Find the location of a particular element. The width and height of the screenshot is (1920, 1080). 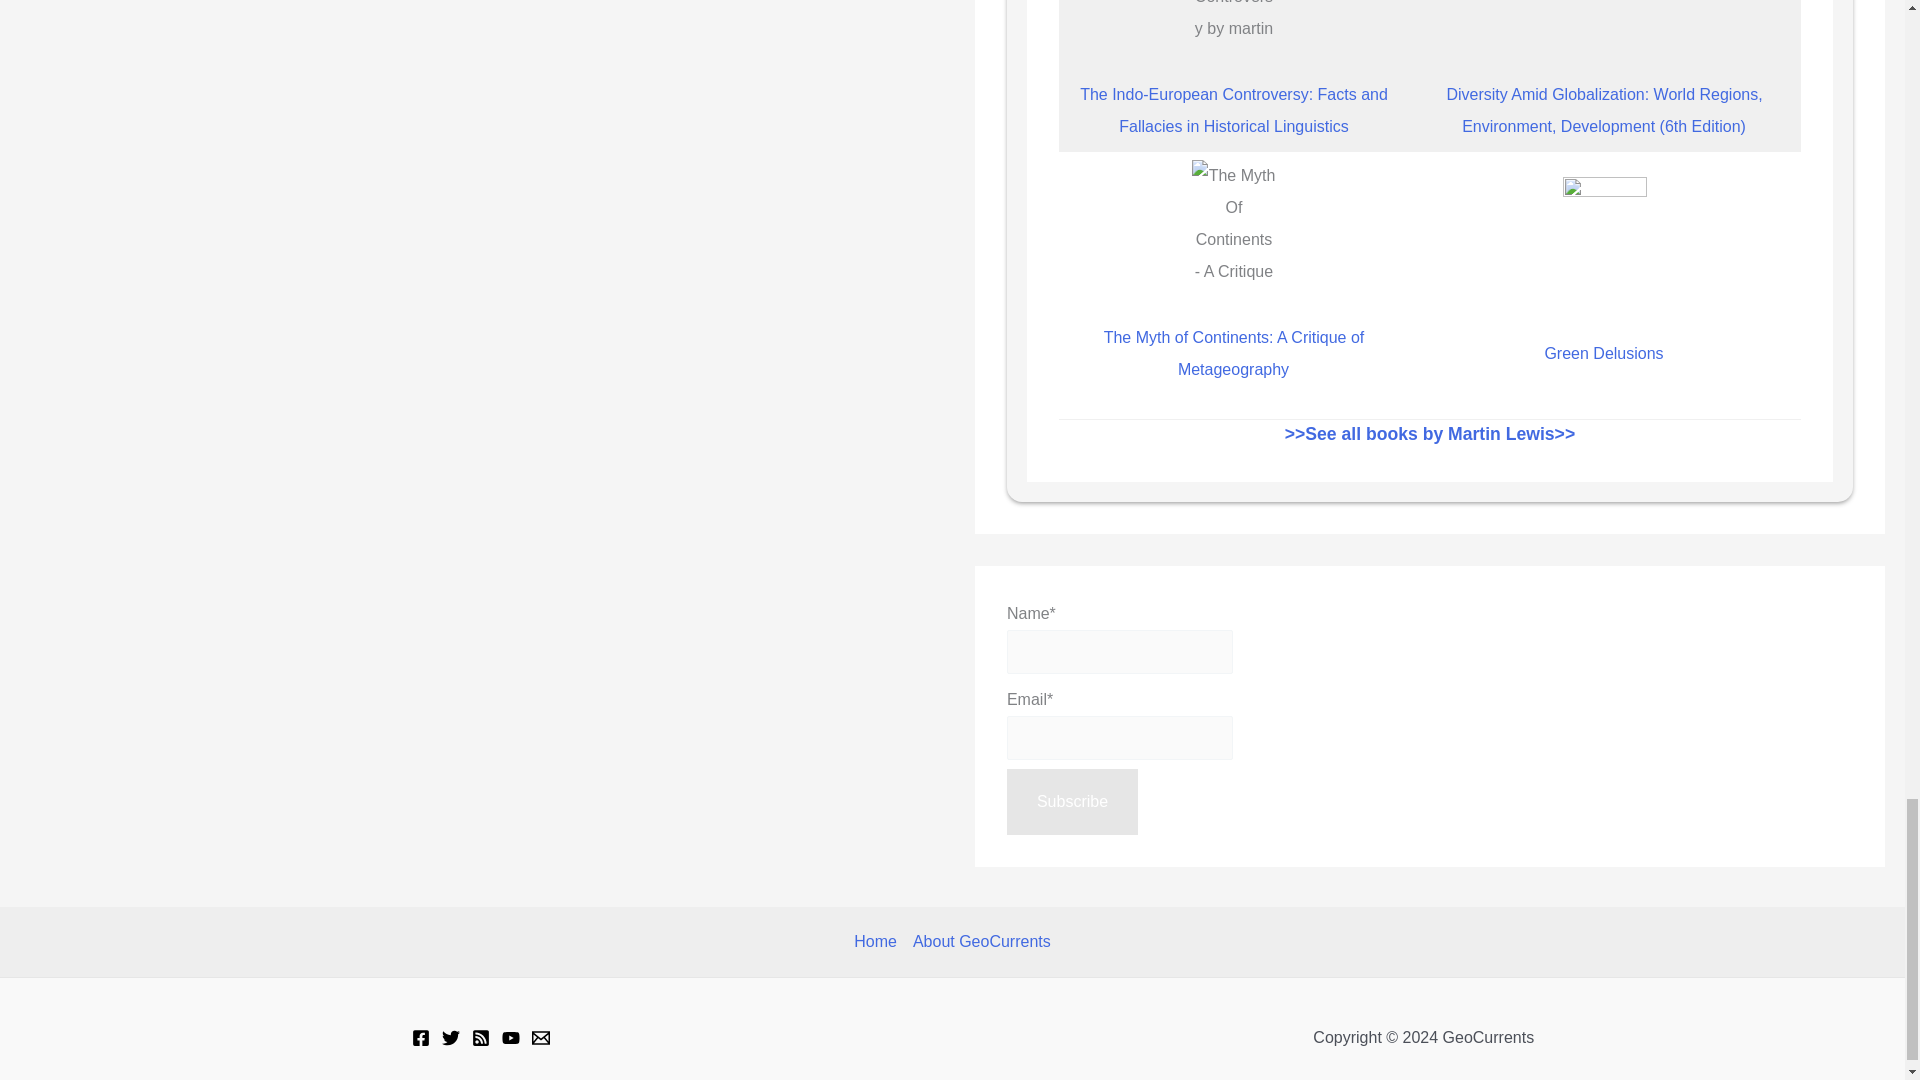

green delusions by martin lewis is located at coordinates (1604, 240).